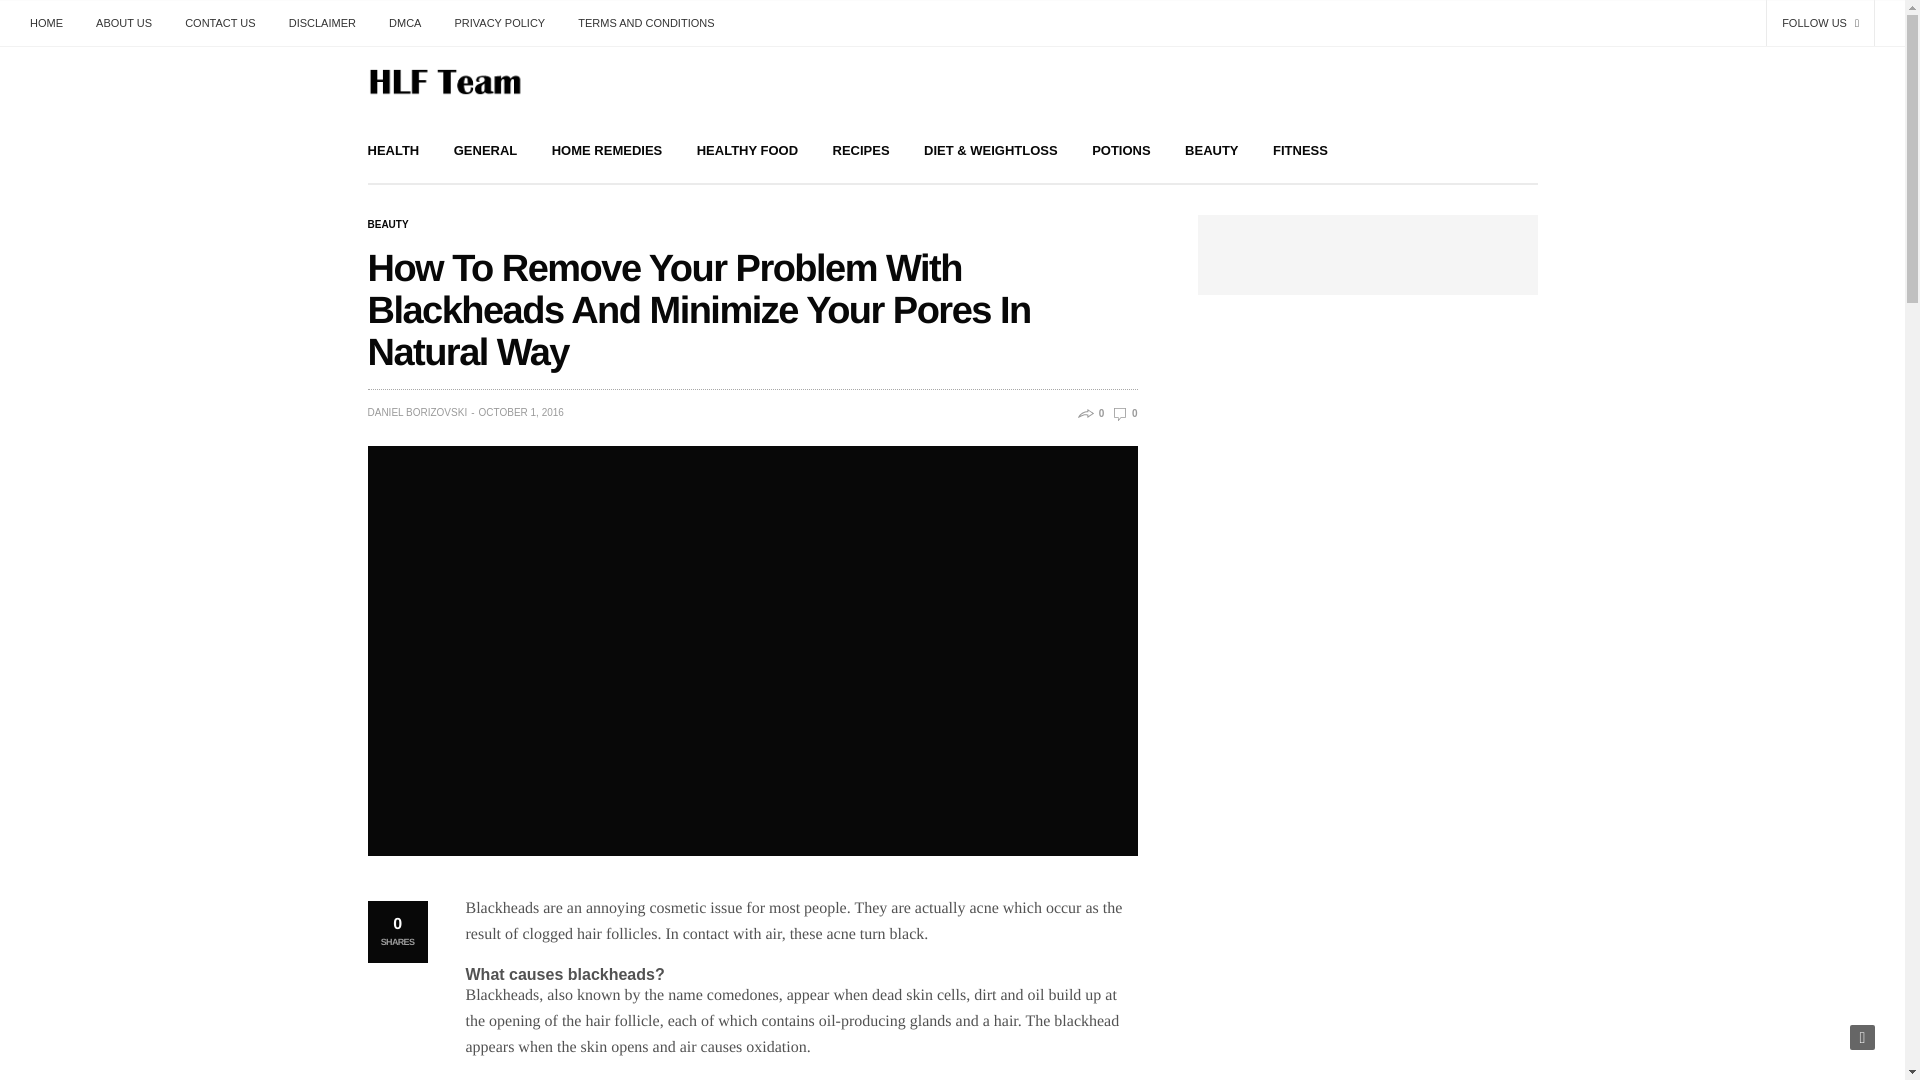 This screenshot has height=1080, width=1920. I want to click on DISCLAIMER, so click(322, 23).